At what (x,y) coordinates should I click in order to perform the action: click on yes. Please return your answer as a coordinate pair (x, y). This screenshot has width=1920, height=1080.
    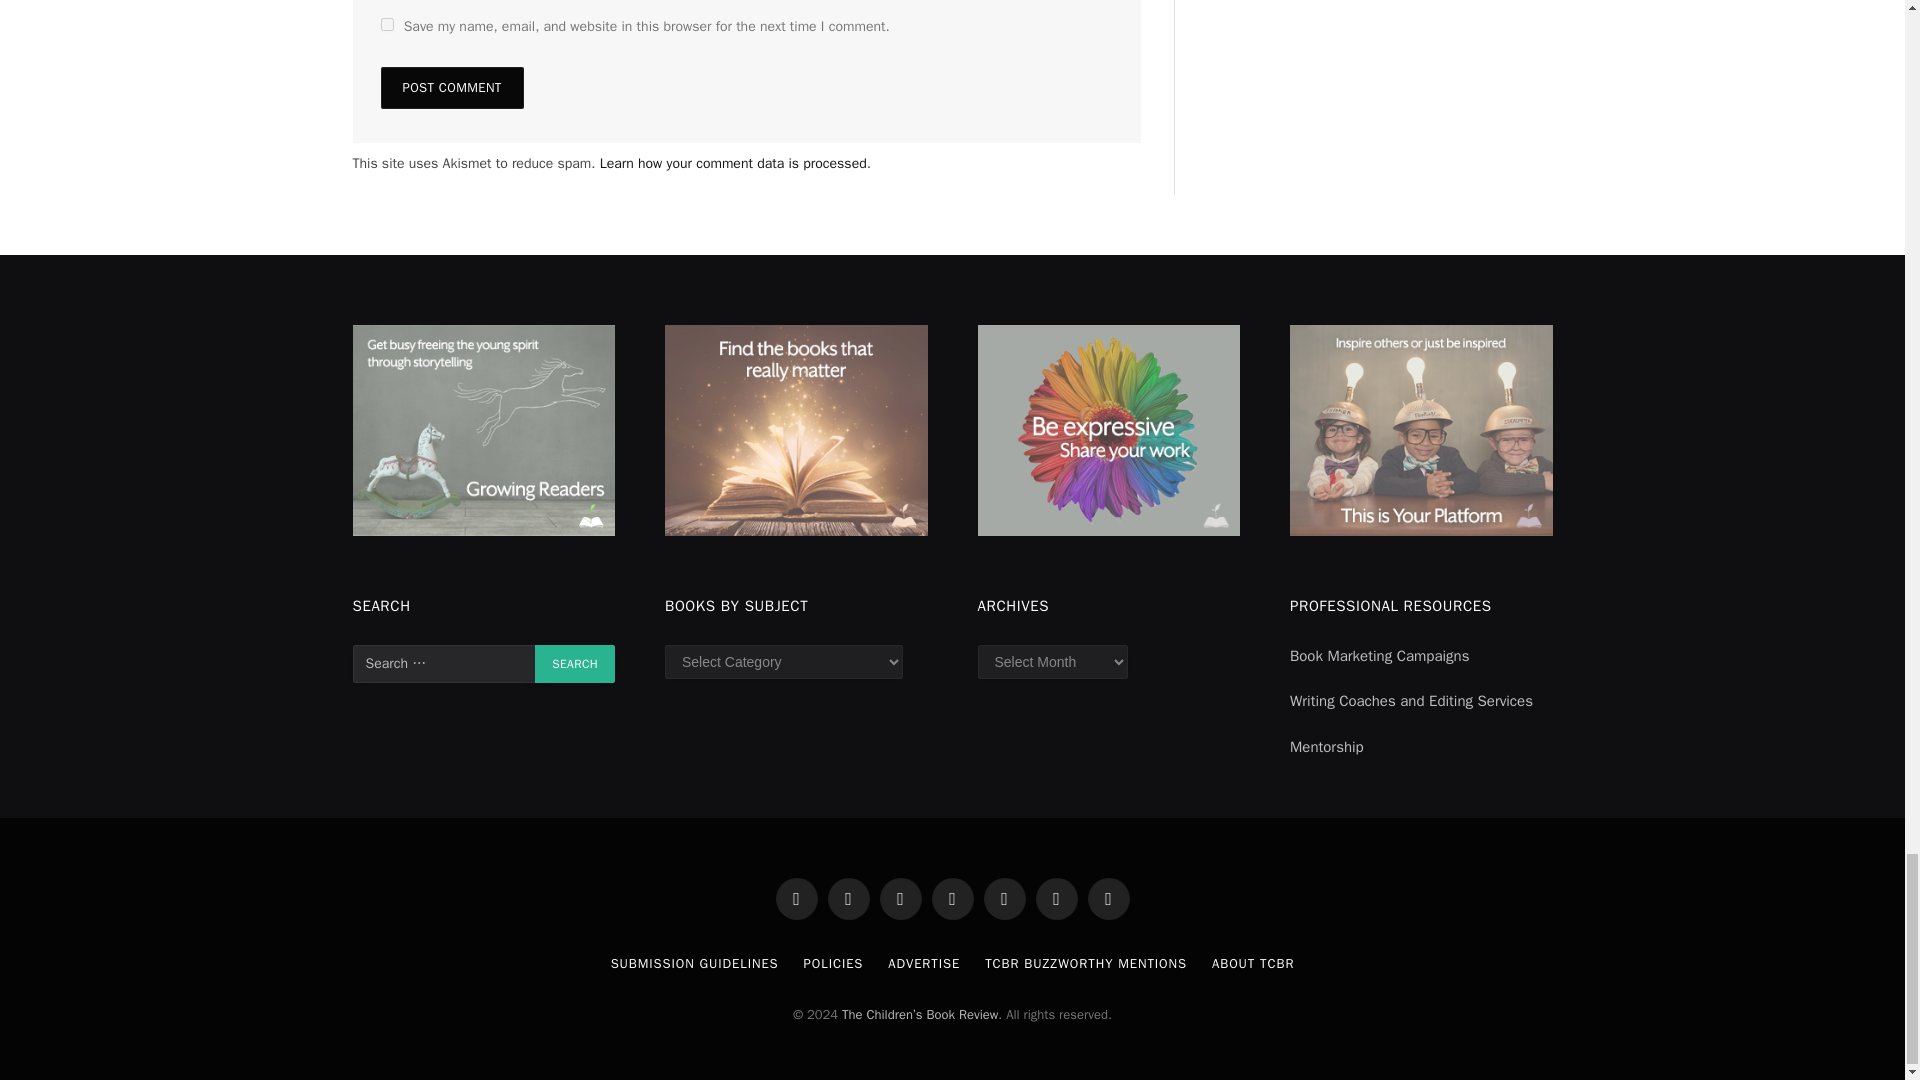
    Looking at the image, I should click on (386, 24).